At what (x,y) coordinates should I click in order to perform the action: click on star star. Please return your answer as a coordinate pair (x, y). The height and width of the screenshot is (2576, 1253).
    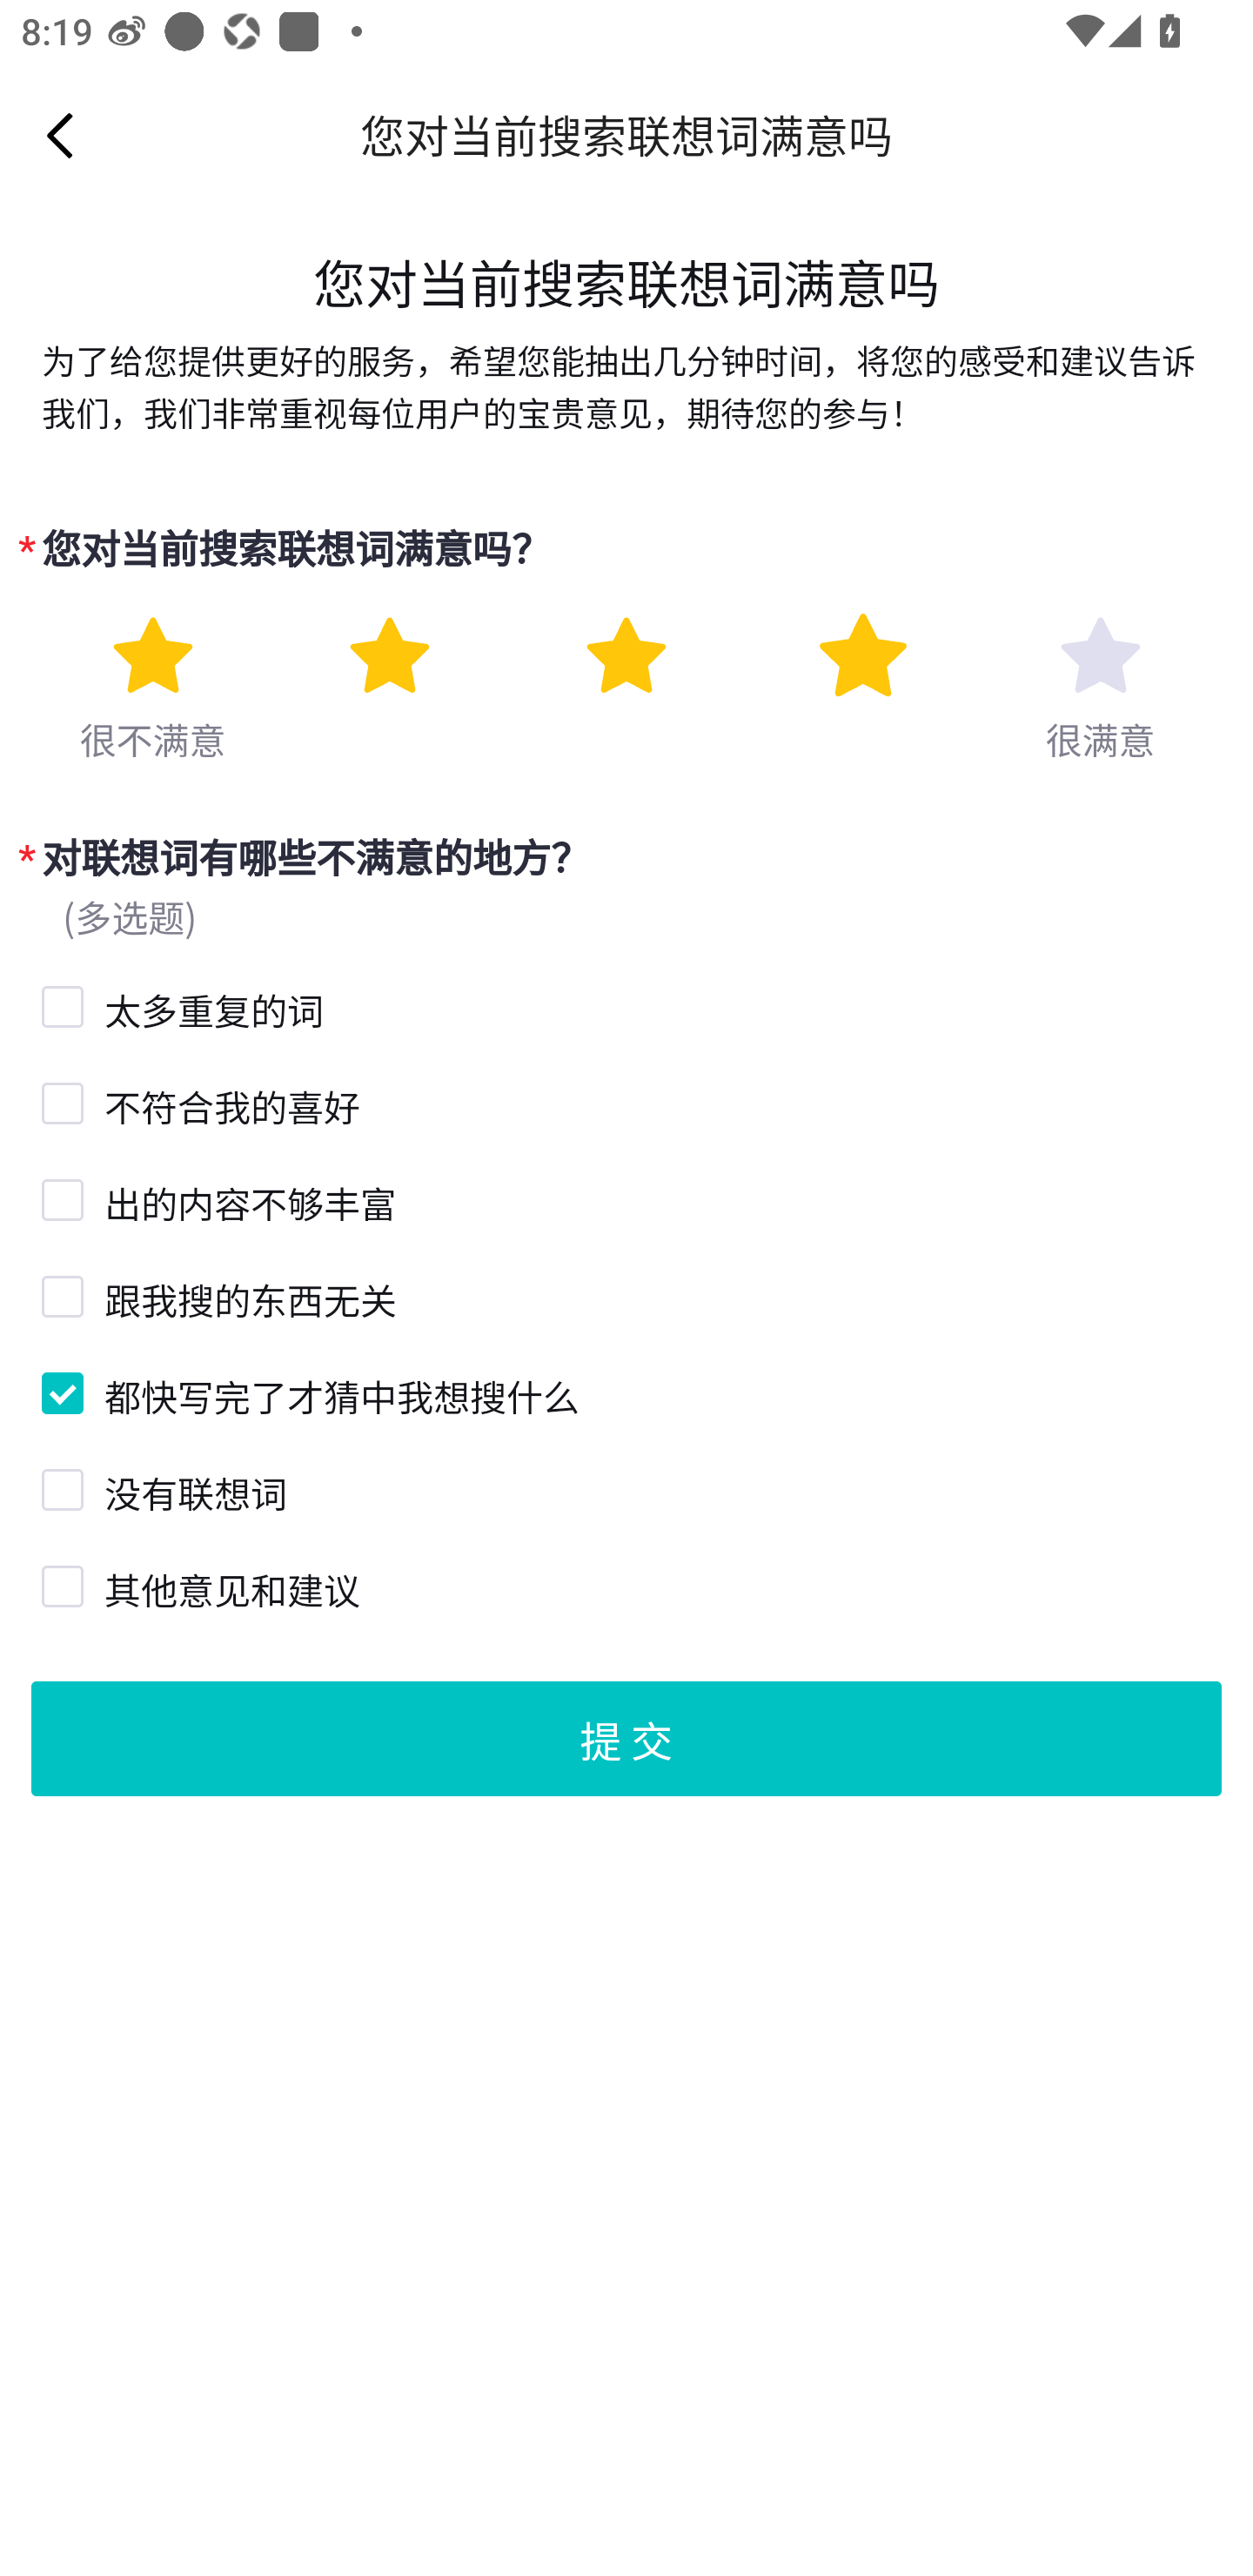
    Looking at the image, I should click on (862, 656).